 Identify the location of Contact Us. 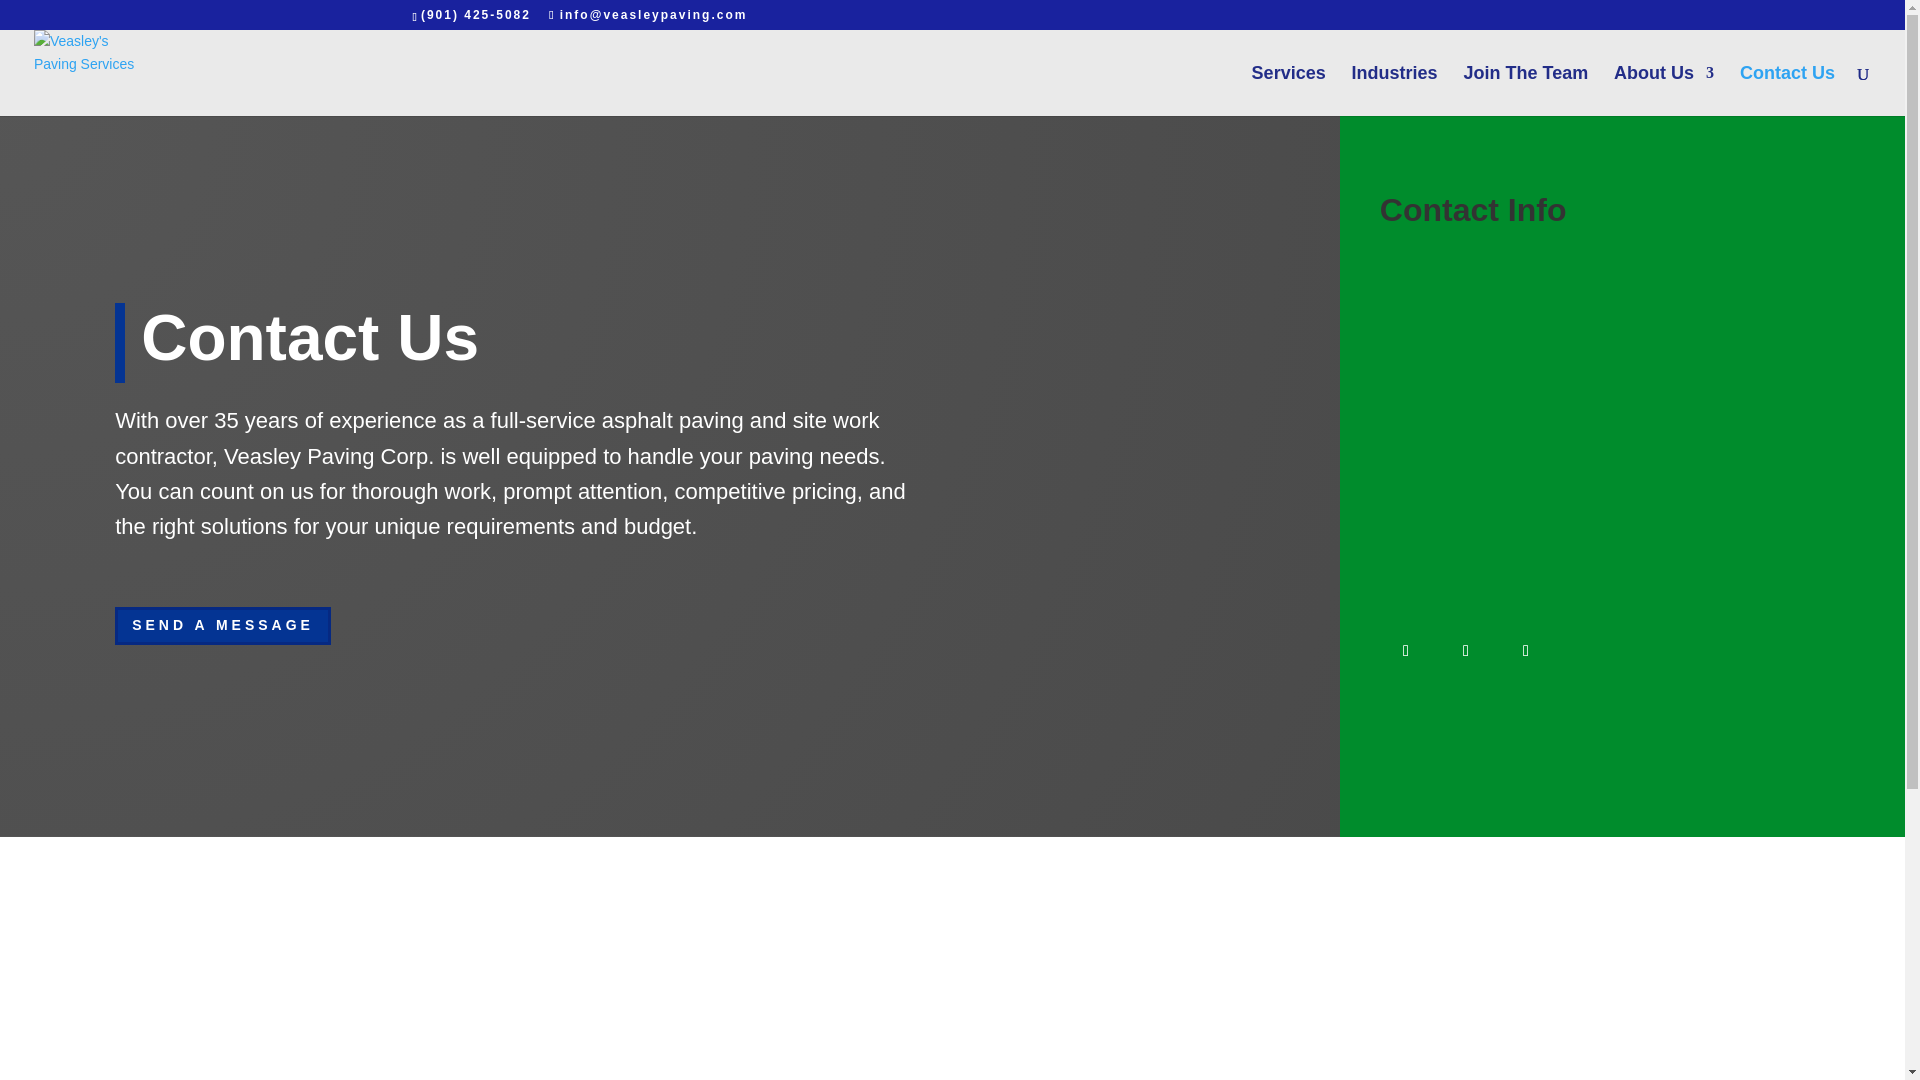
(1787, 90).